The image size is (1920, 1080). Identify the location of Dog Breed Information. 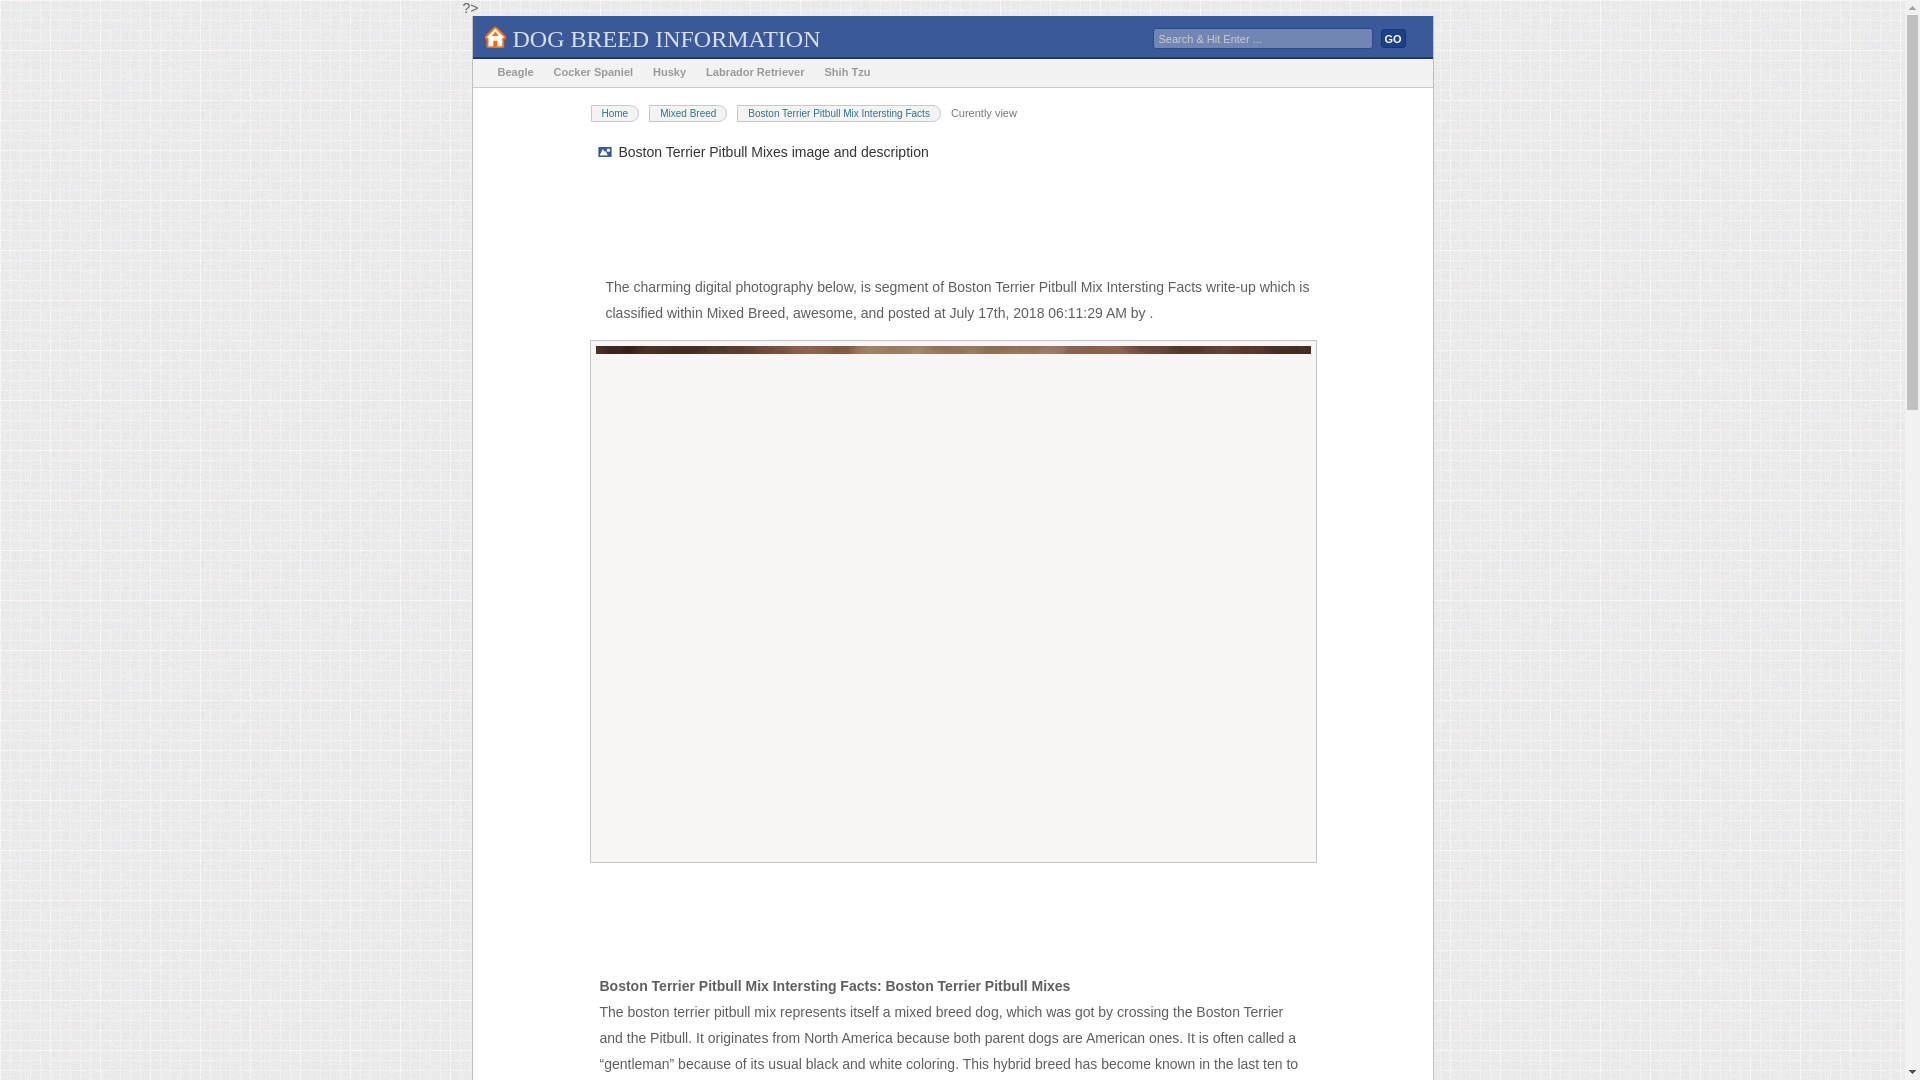
(666, 38).